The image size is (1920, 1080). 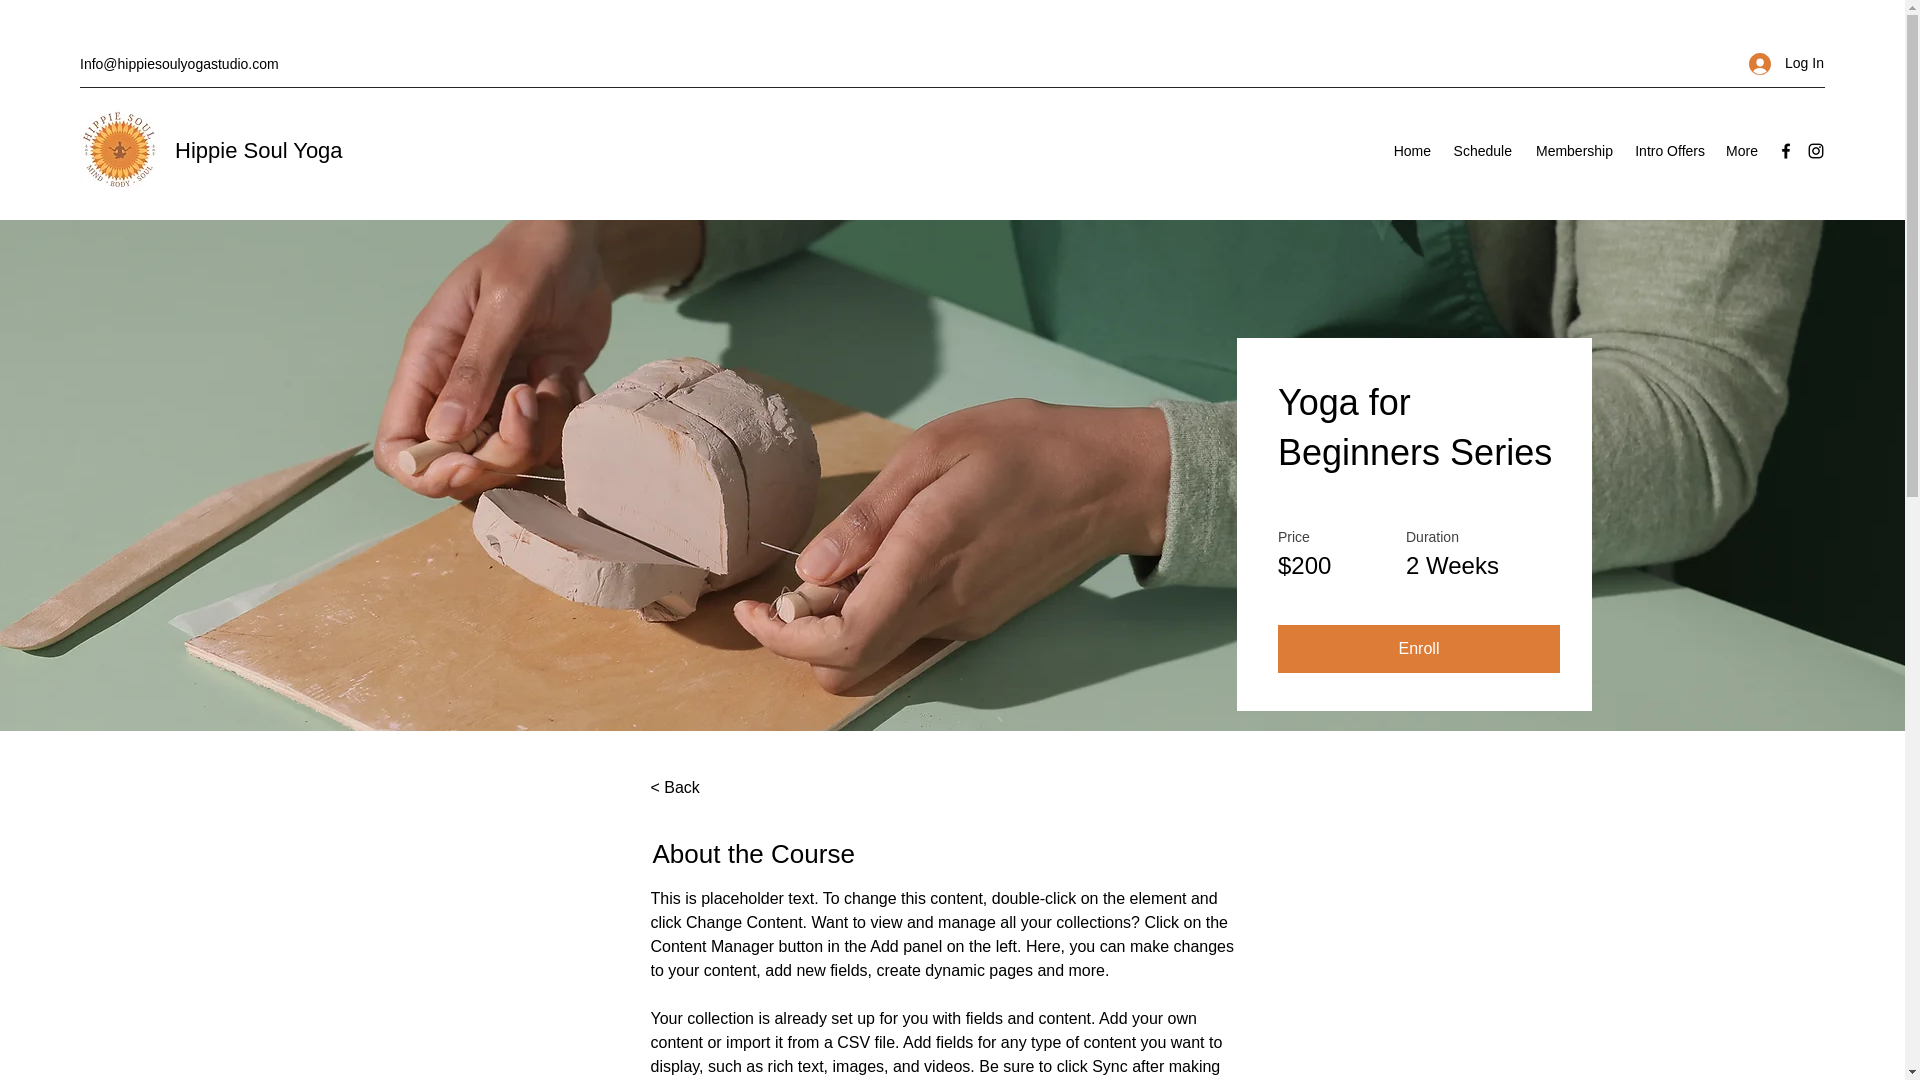 What do you see at coordinates (1780, 64) in the screenshot?
I see `Log In` at bounding box center [1780, 64].